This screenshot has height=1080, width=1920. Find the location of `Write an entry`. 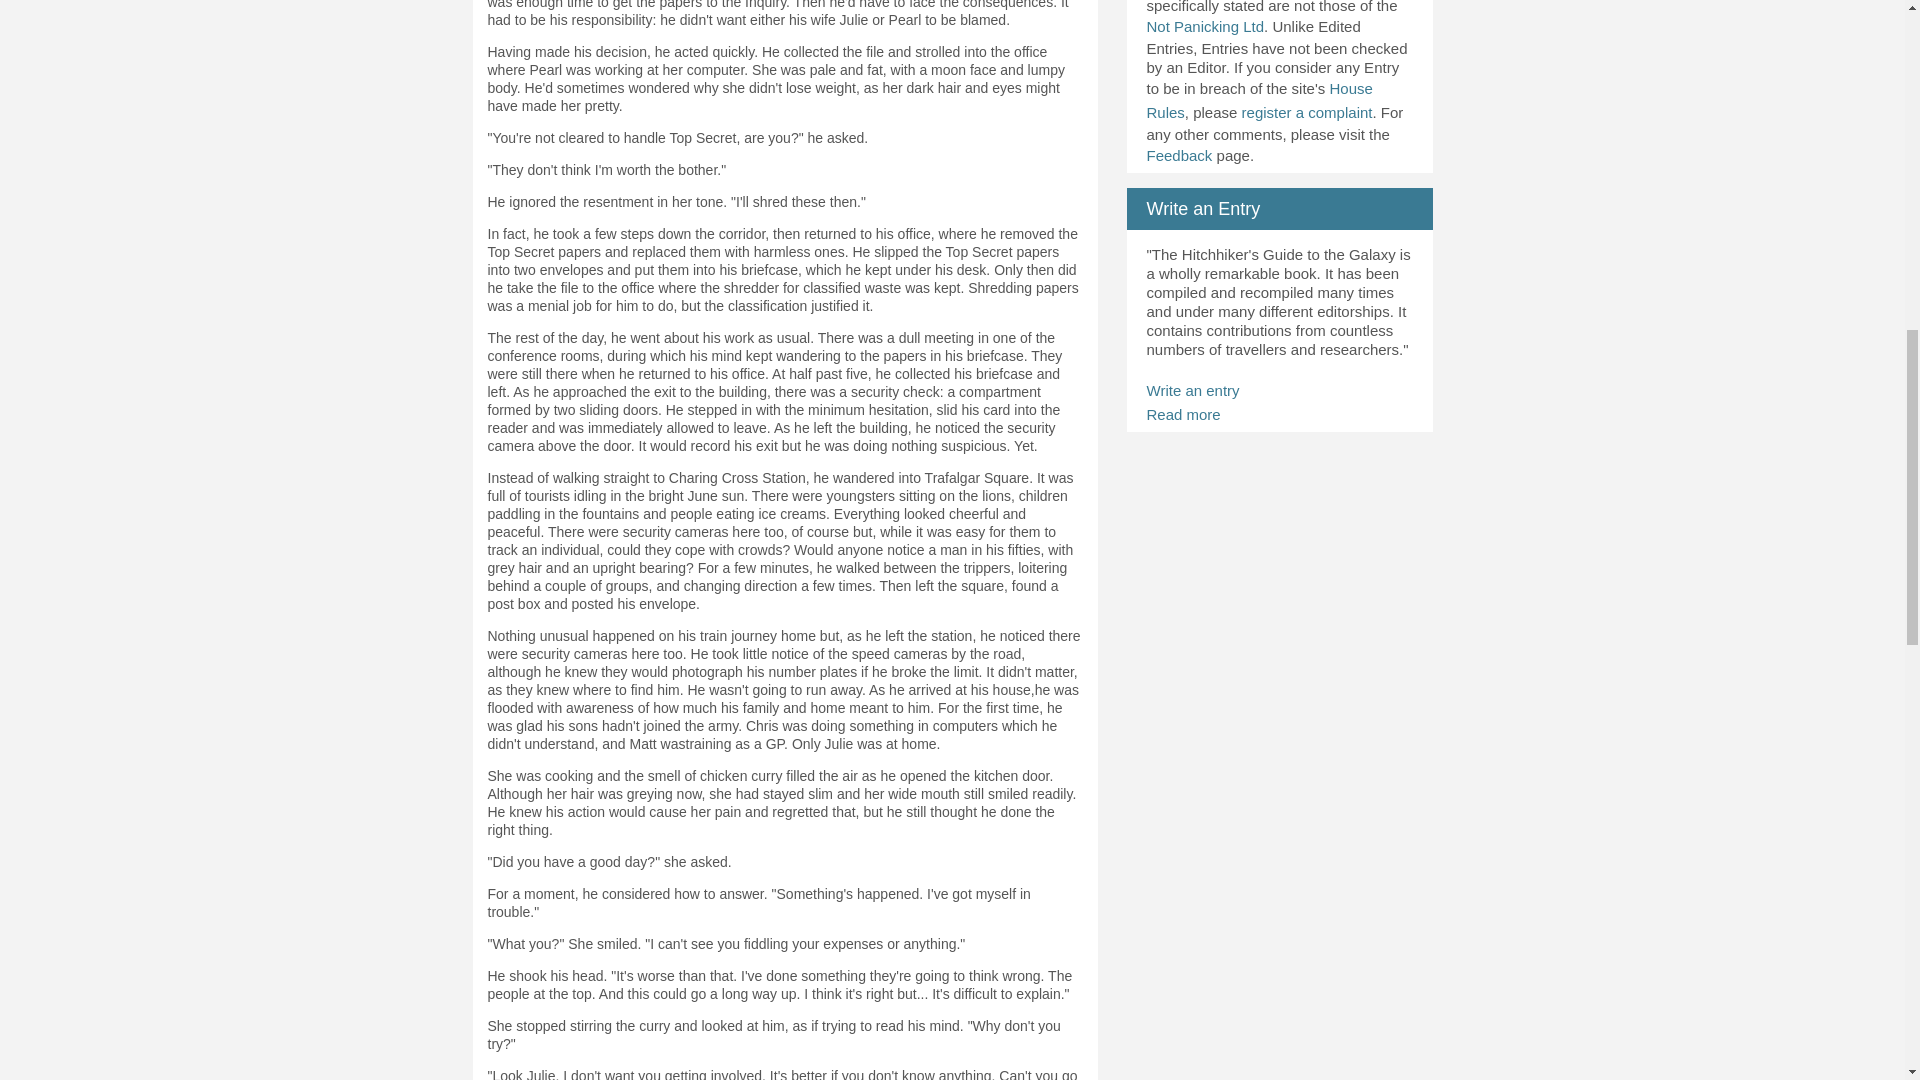

Write an entry is located at coordinates (1192, 390).